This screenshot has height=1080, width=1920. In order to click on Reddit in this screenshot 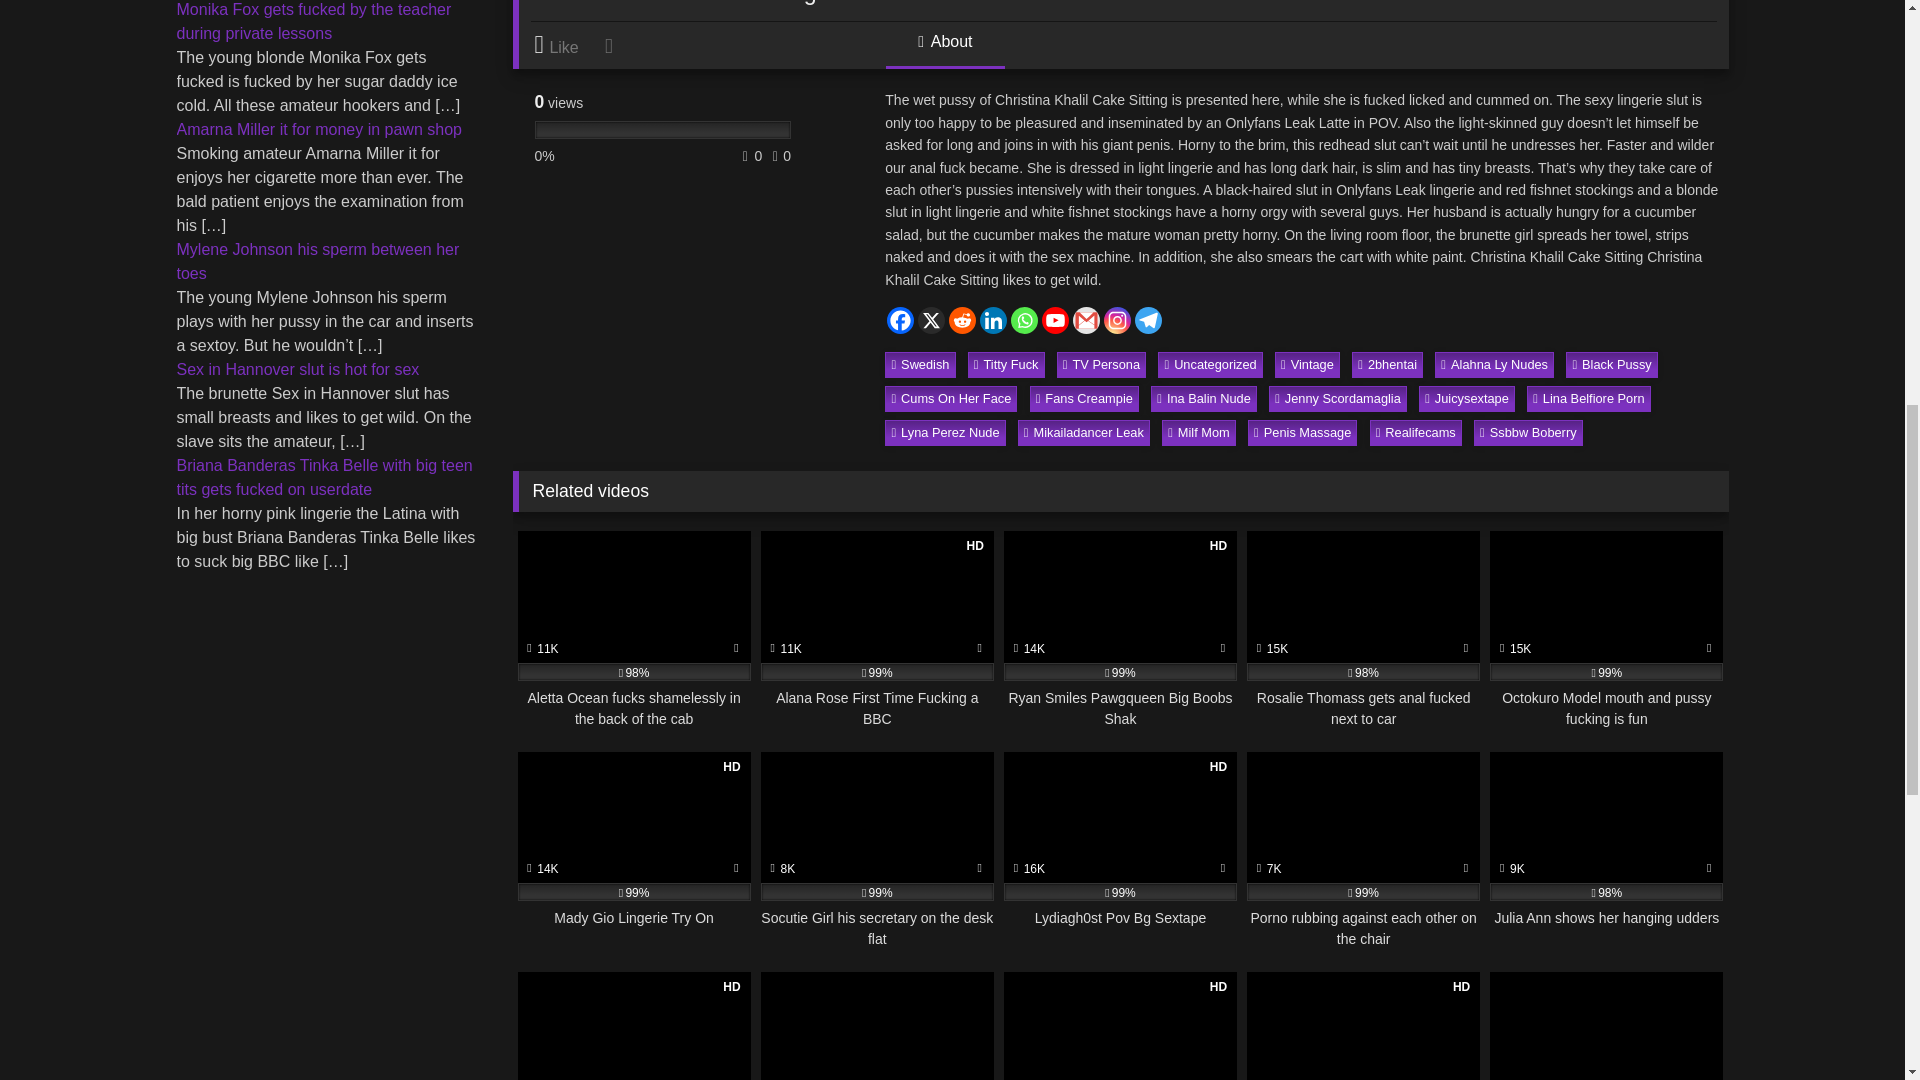, I will do `click(962, 320)`.